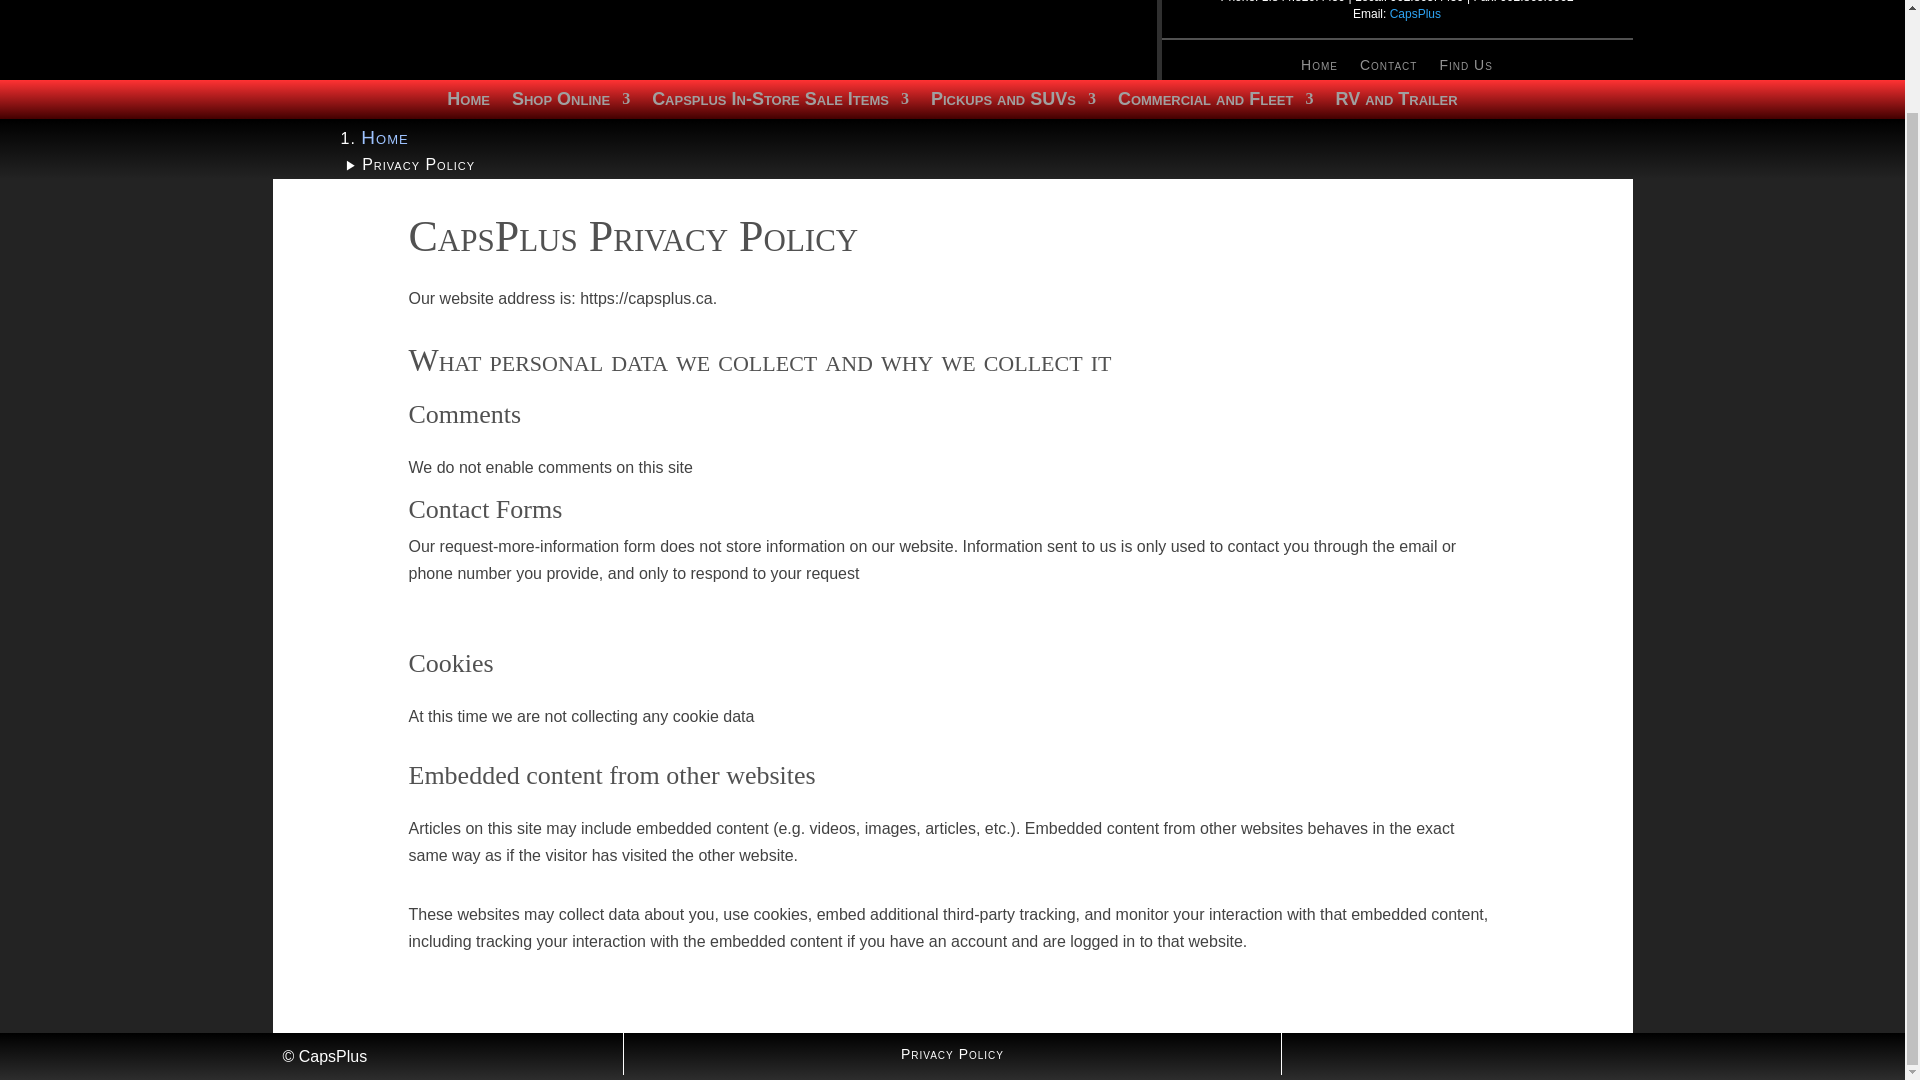  I want to click on Find Us, so click(1464, 68).